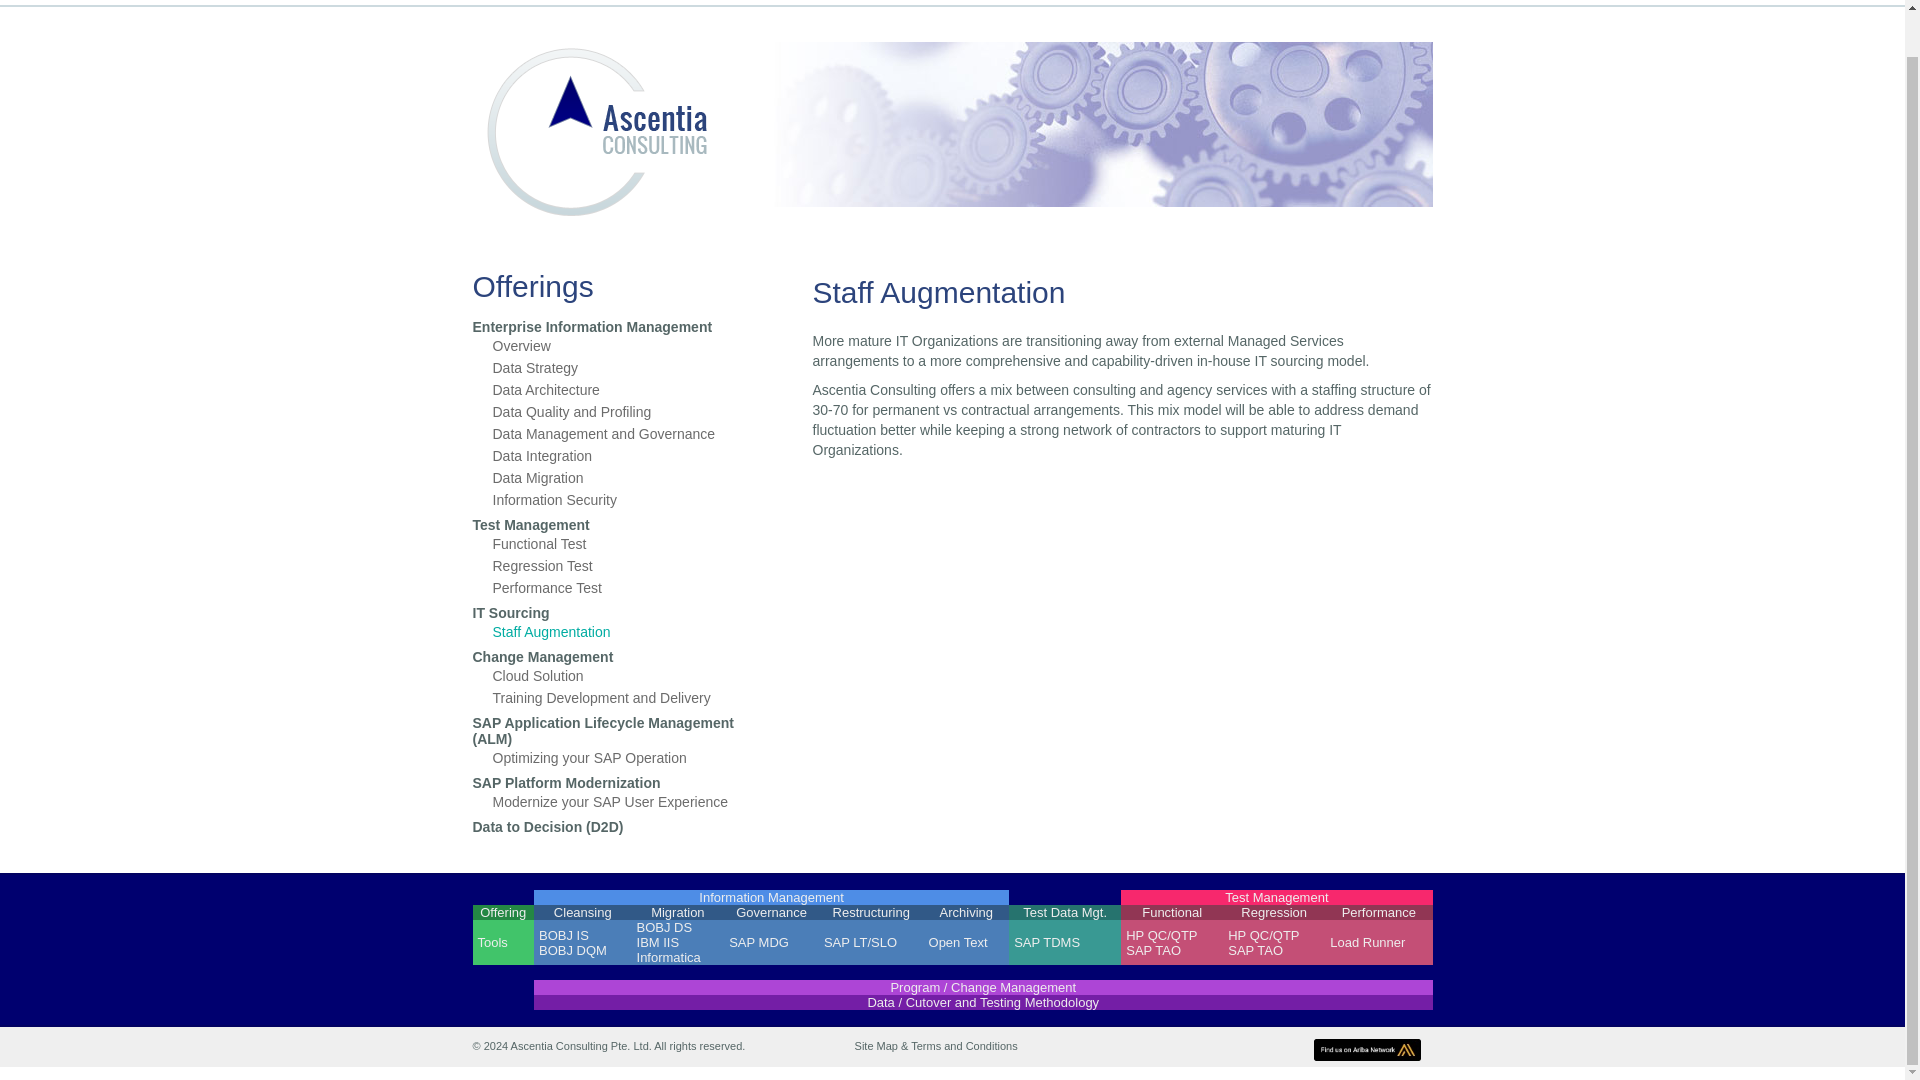 This screenshot has height=1080, width=1920. What do you see at coordinates (534, 367) in the screenshot?
I see `Data Strategy` at bounding box center [534, 367].